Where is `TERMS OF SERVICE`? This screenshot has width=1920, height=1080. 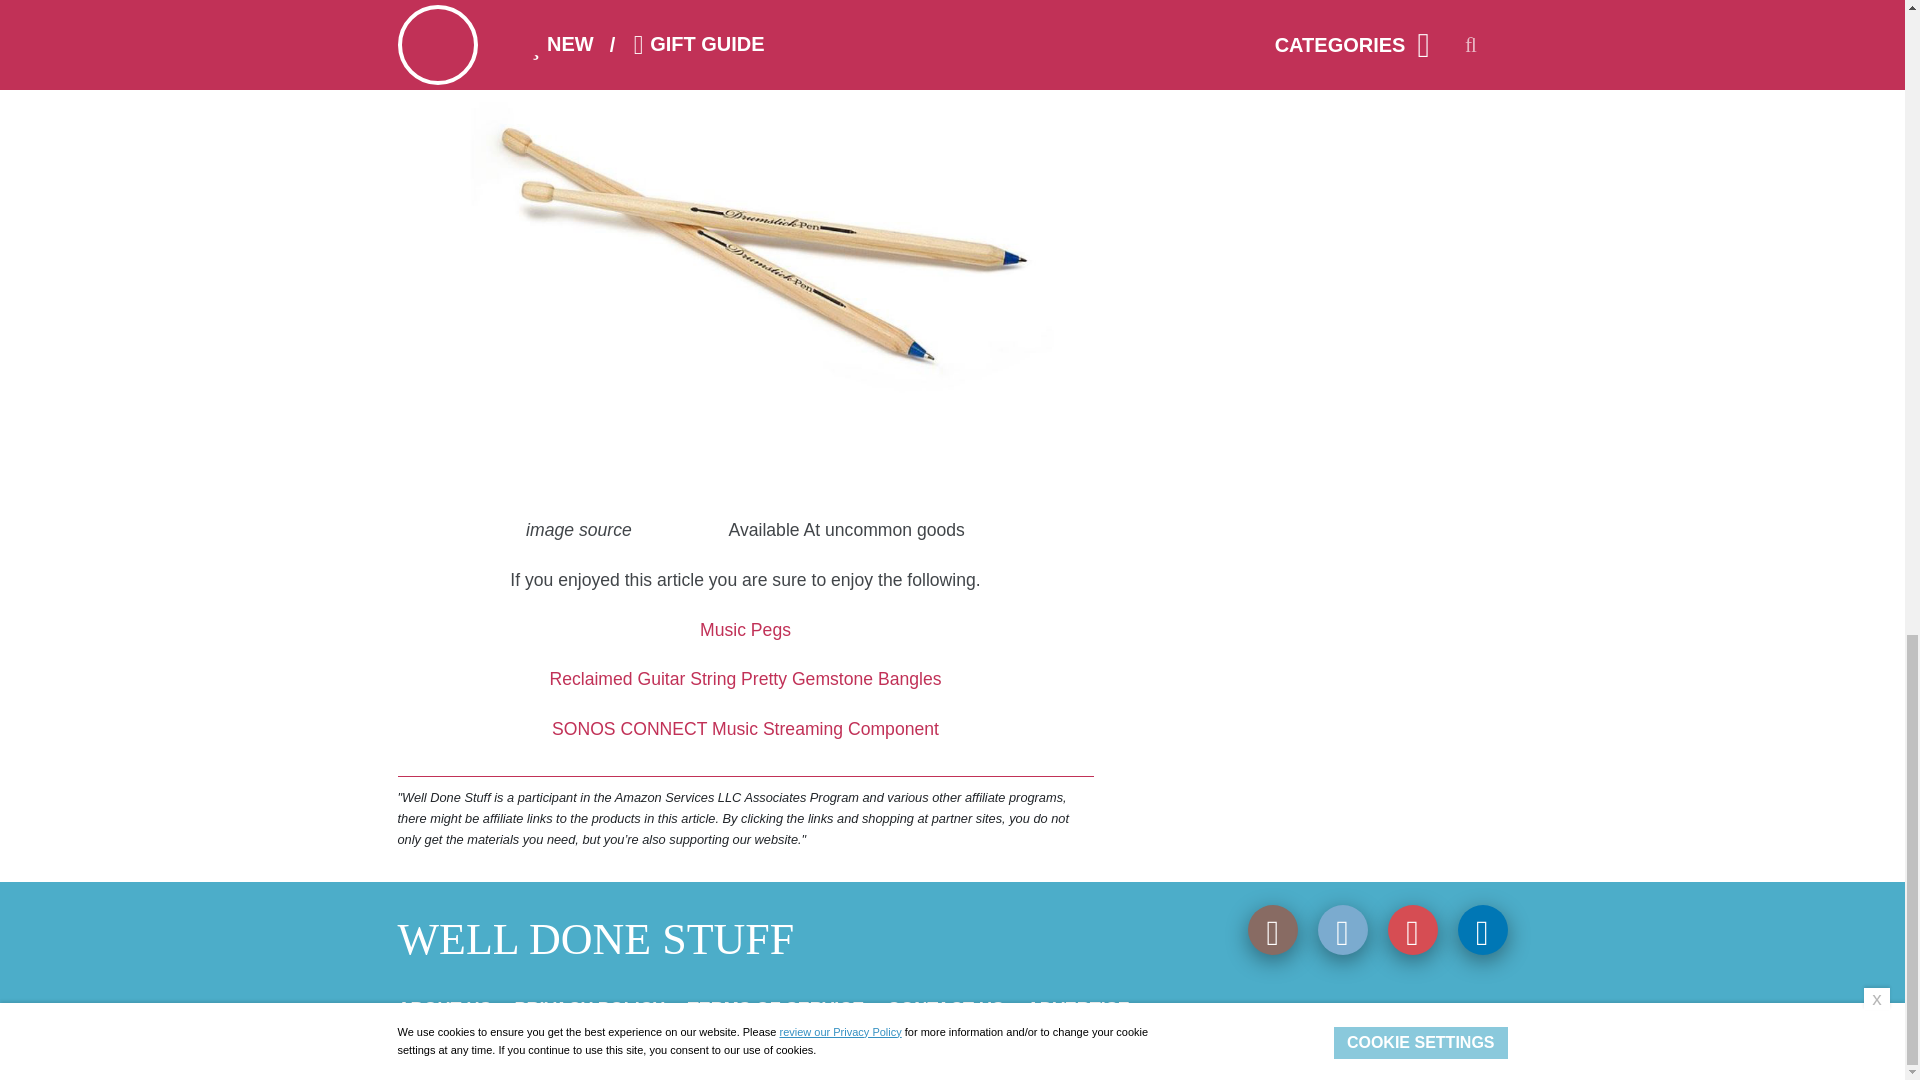
TERMS OF SERVICE is located at coordinates (776, 1009).